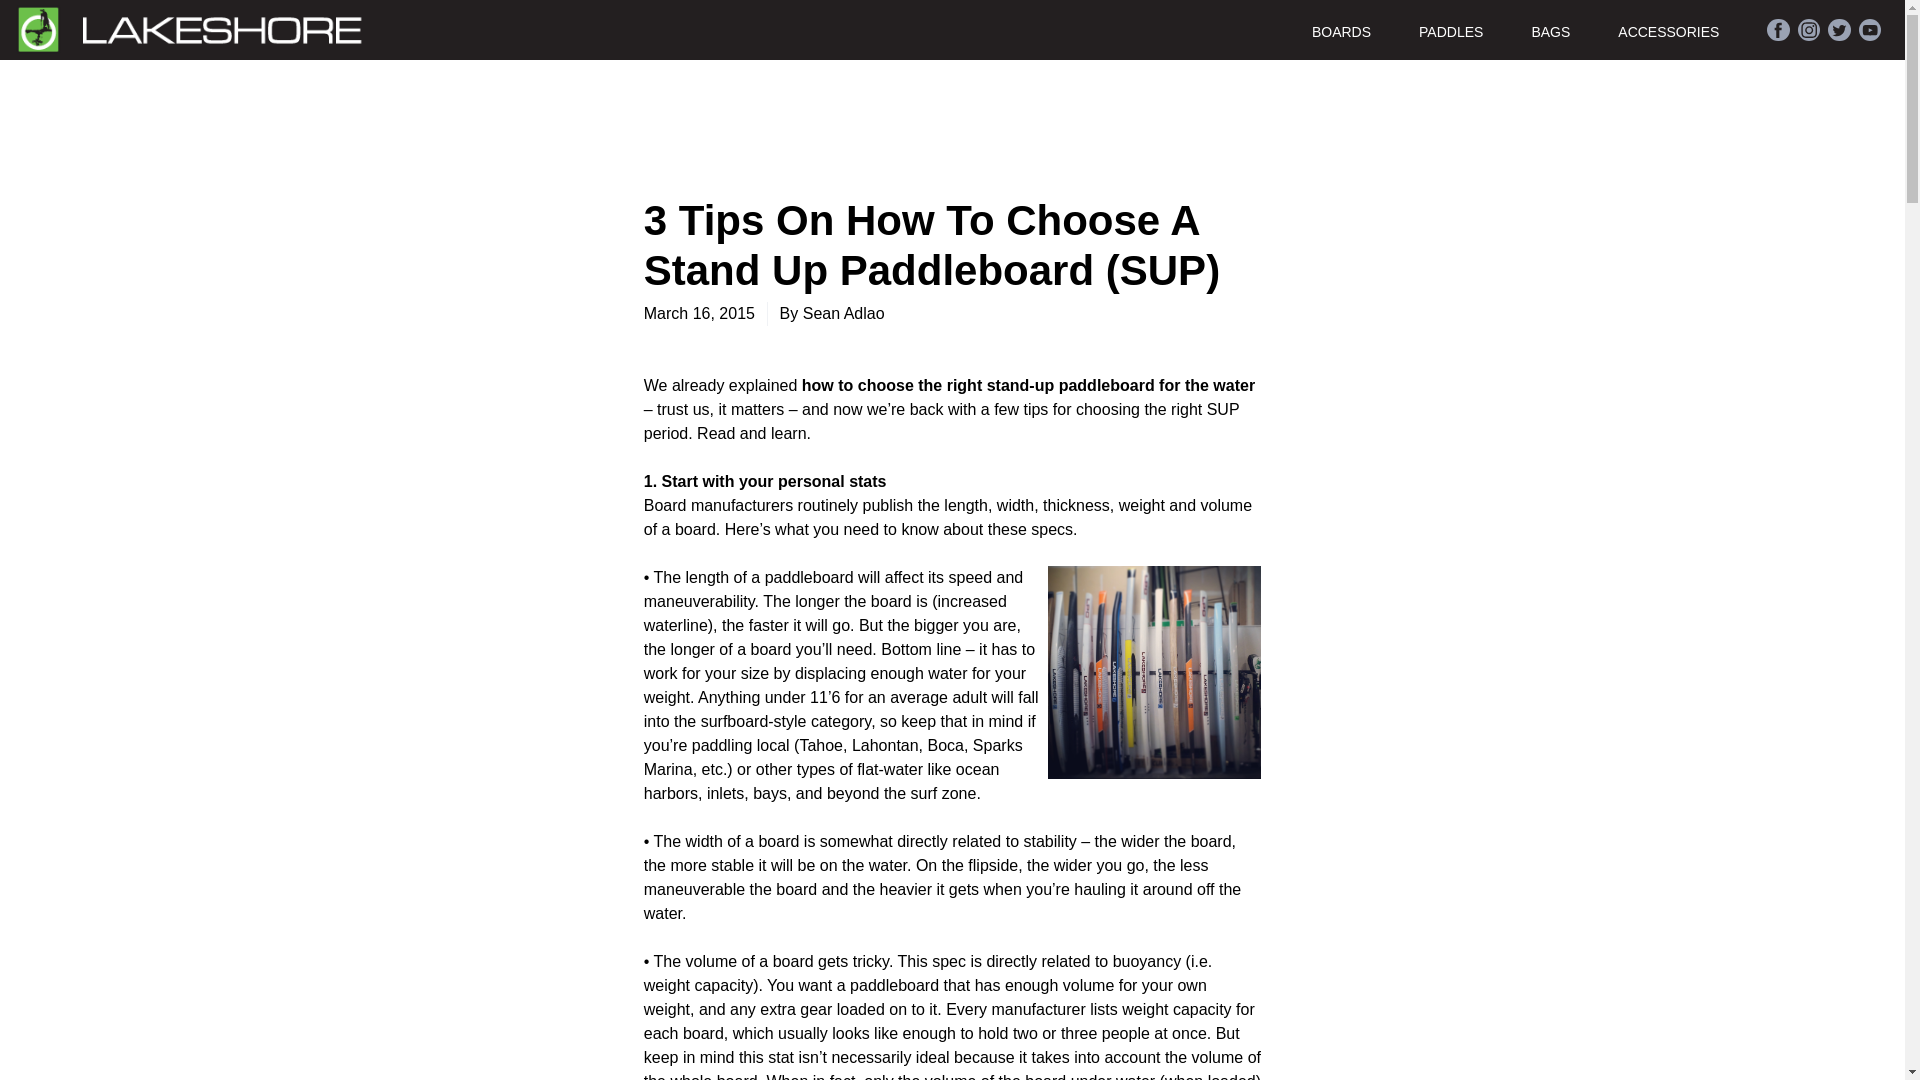 The image size is (1920, 1080). I want to click on how to choose the right stand-up paddleboard for the water, so click(1028, 385).